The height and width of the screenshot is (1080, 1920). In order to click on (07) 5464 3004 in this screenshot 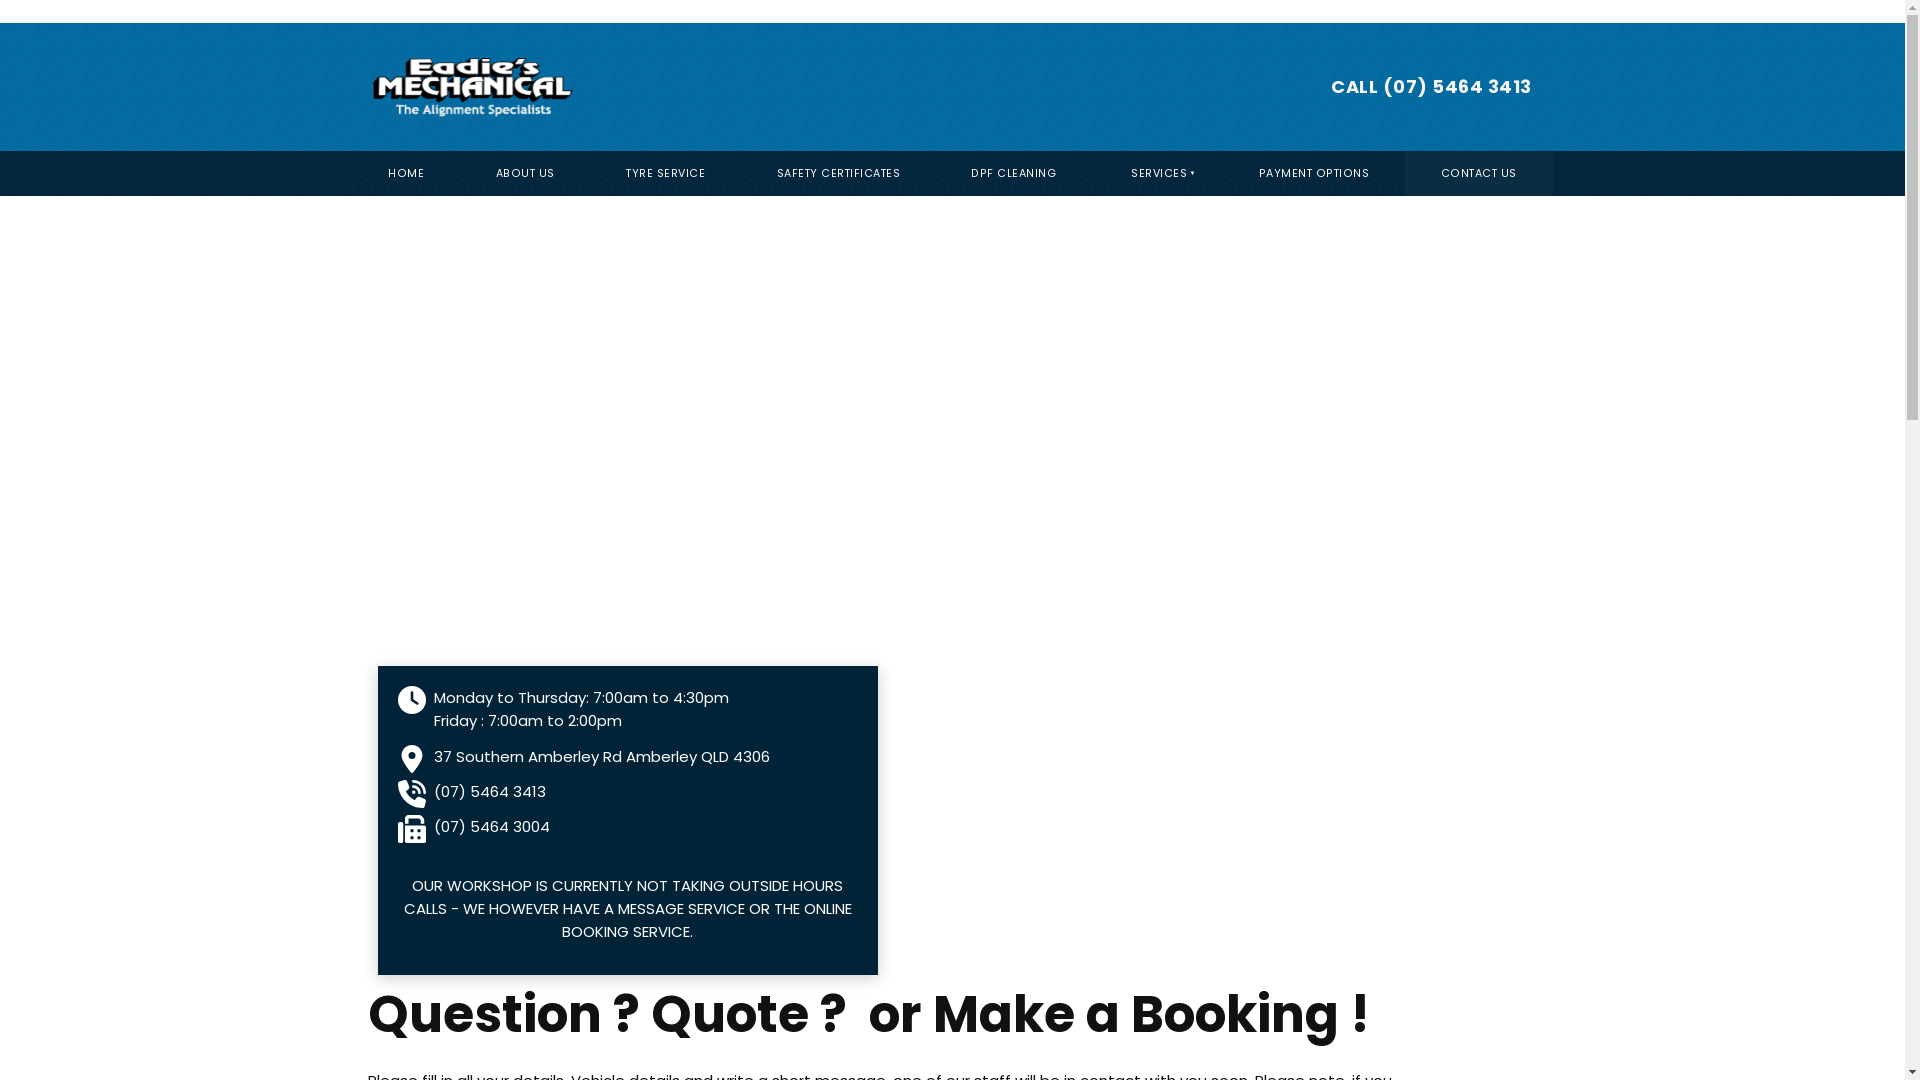, I will do `click(492, 826)`.